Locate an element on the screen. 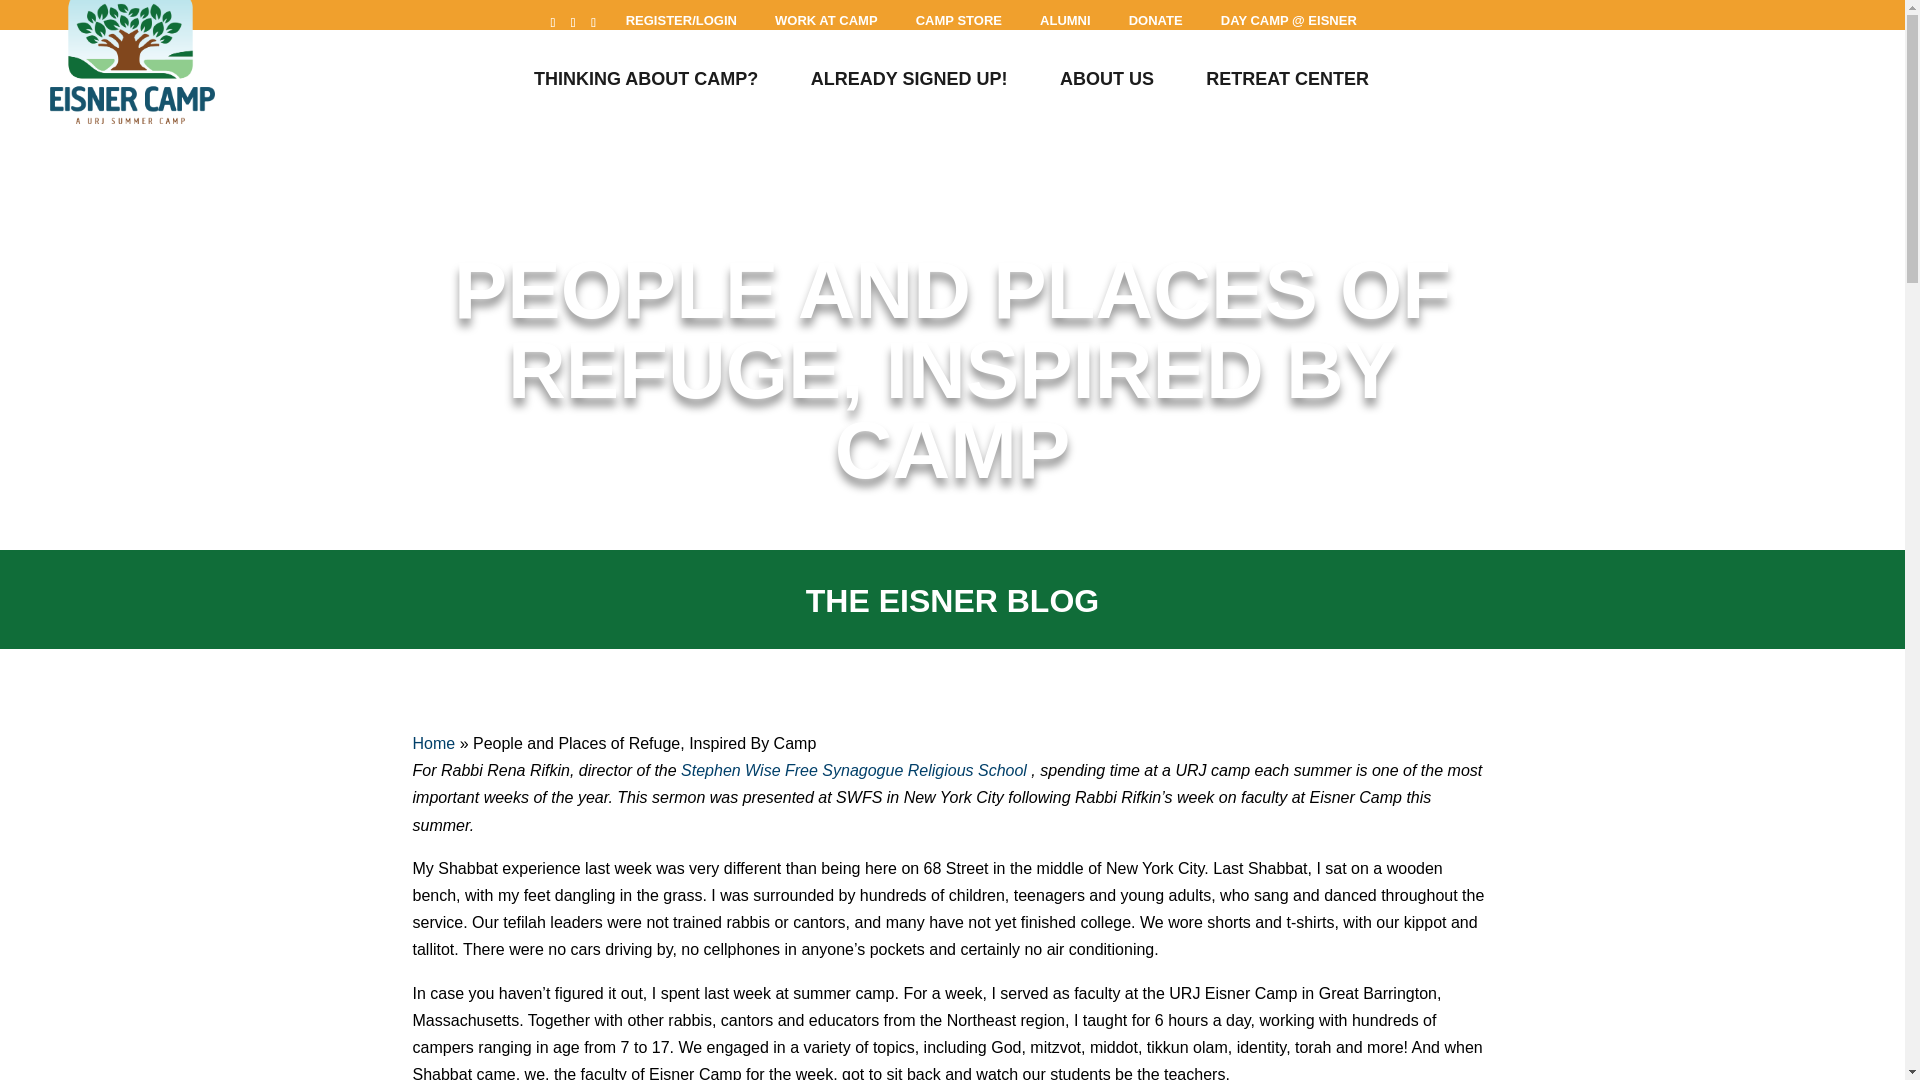  Home is located at coordinates (434, 743).